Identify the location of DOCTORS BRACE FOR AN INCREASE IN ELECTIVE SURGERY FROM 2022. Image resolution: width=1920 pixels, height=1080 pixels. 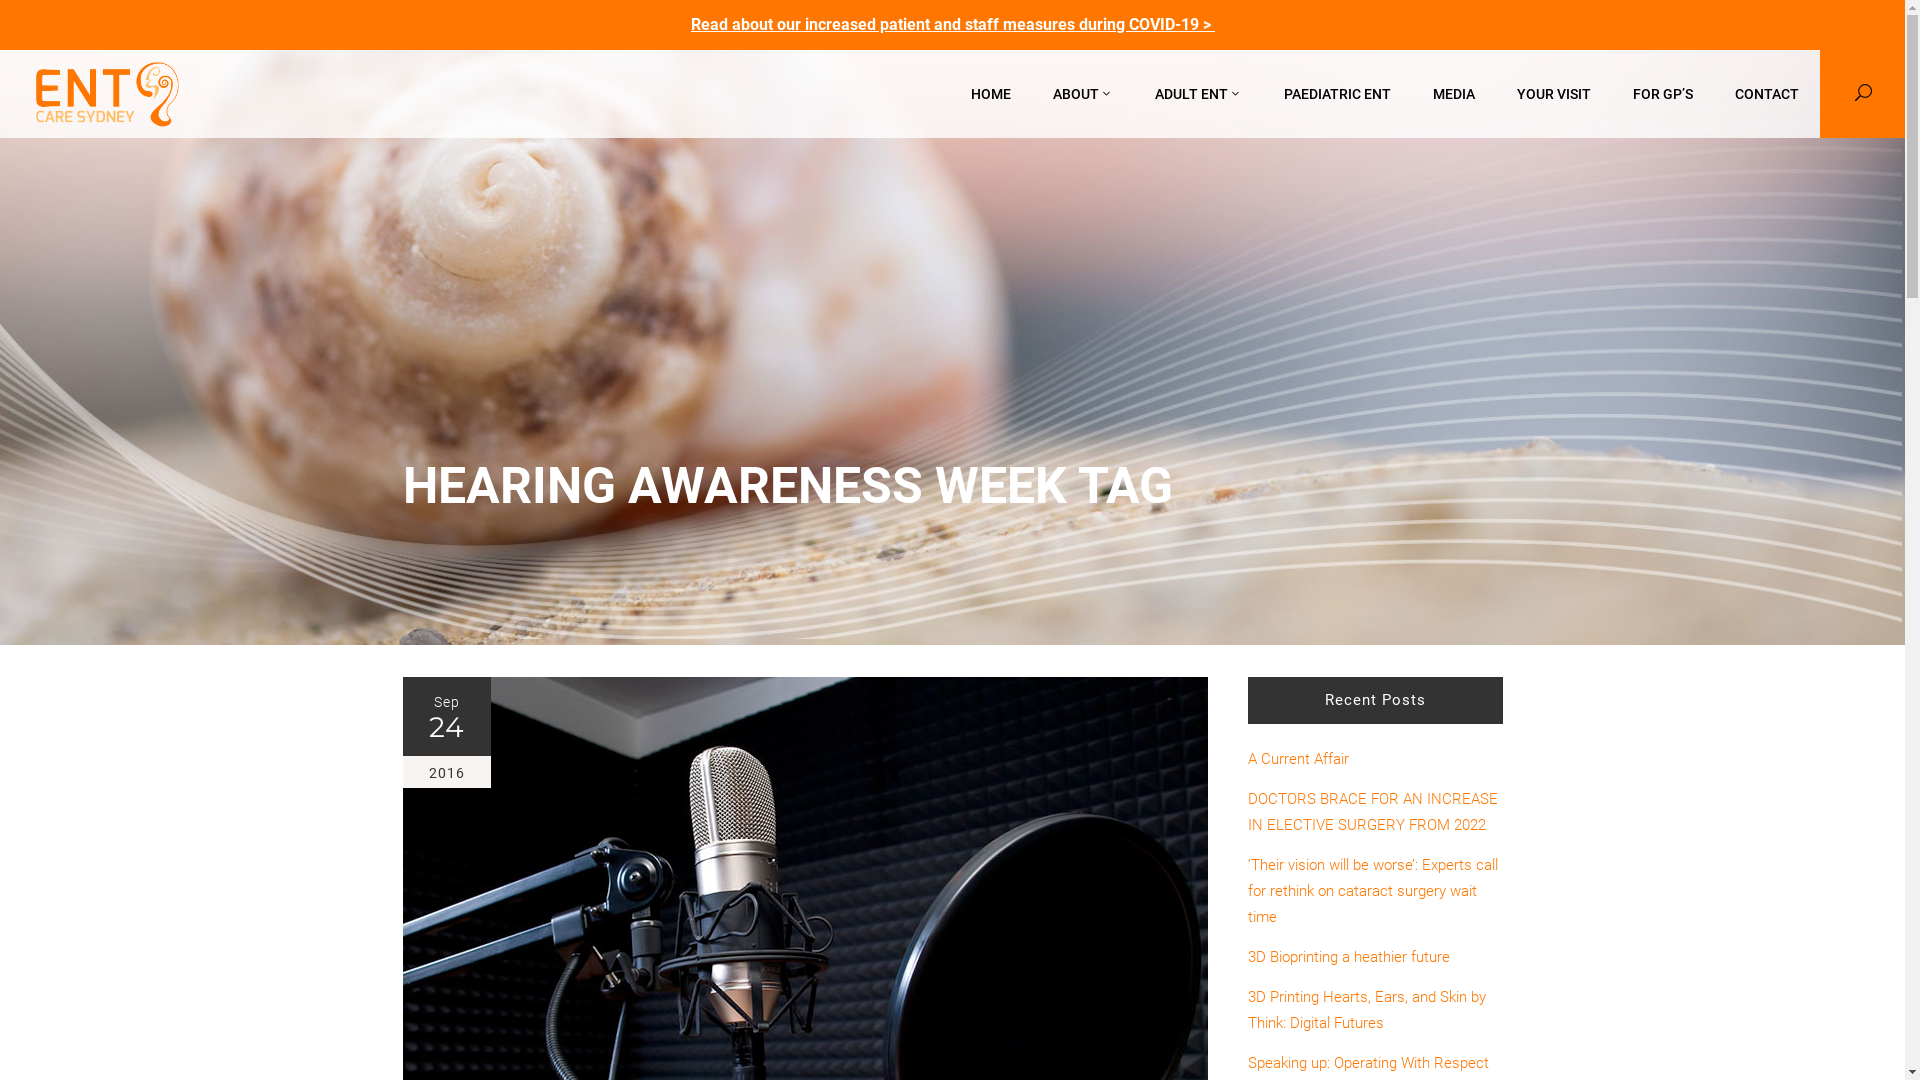
(1376, 812).